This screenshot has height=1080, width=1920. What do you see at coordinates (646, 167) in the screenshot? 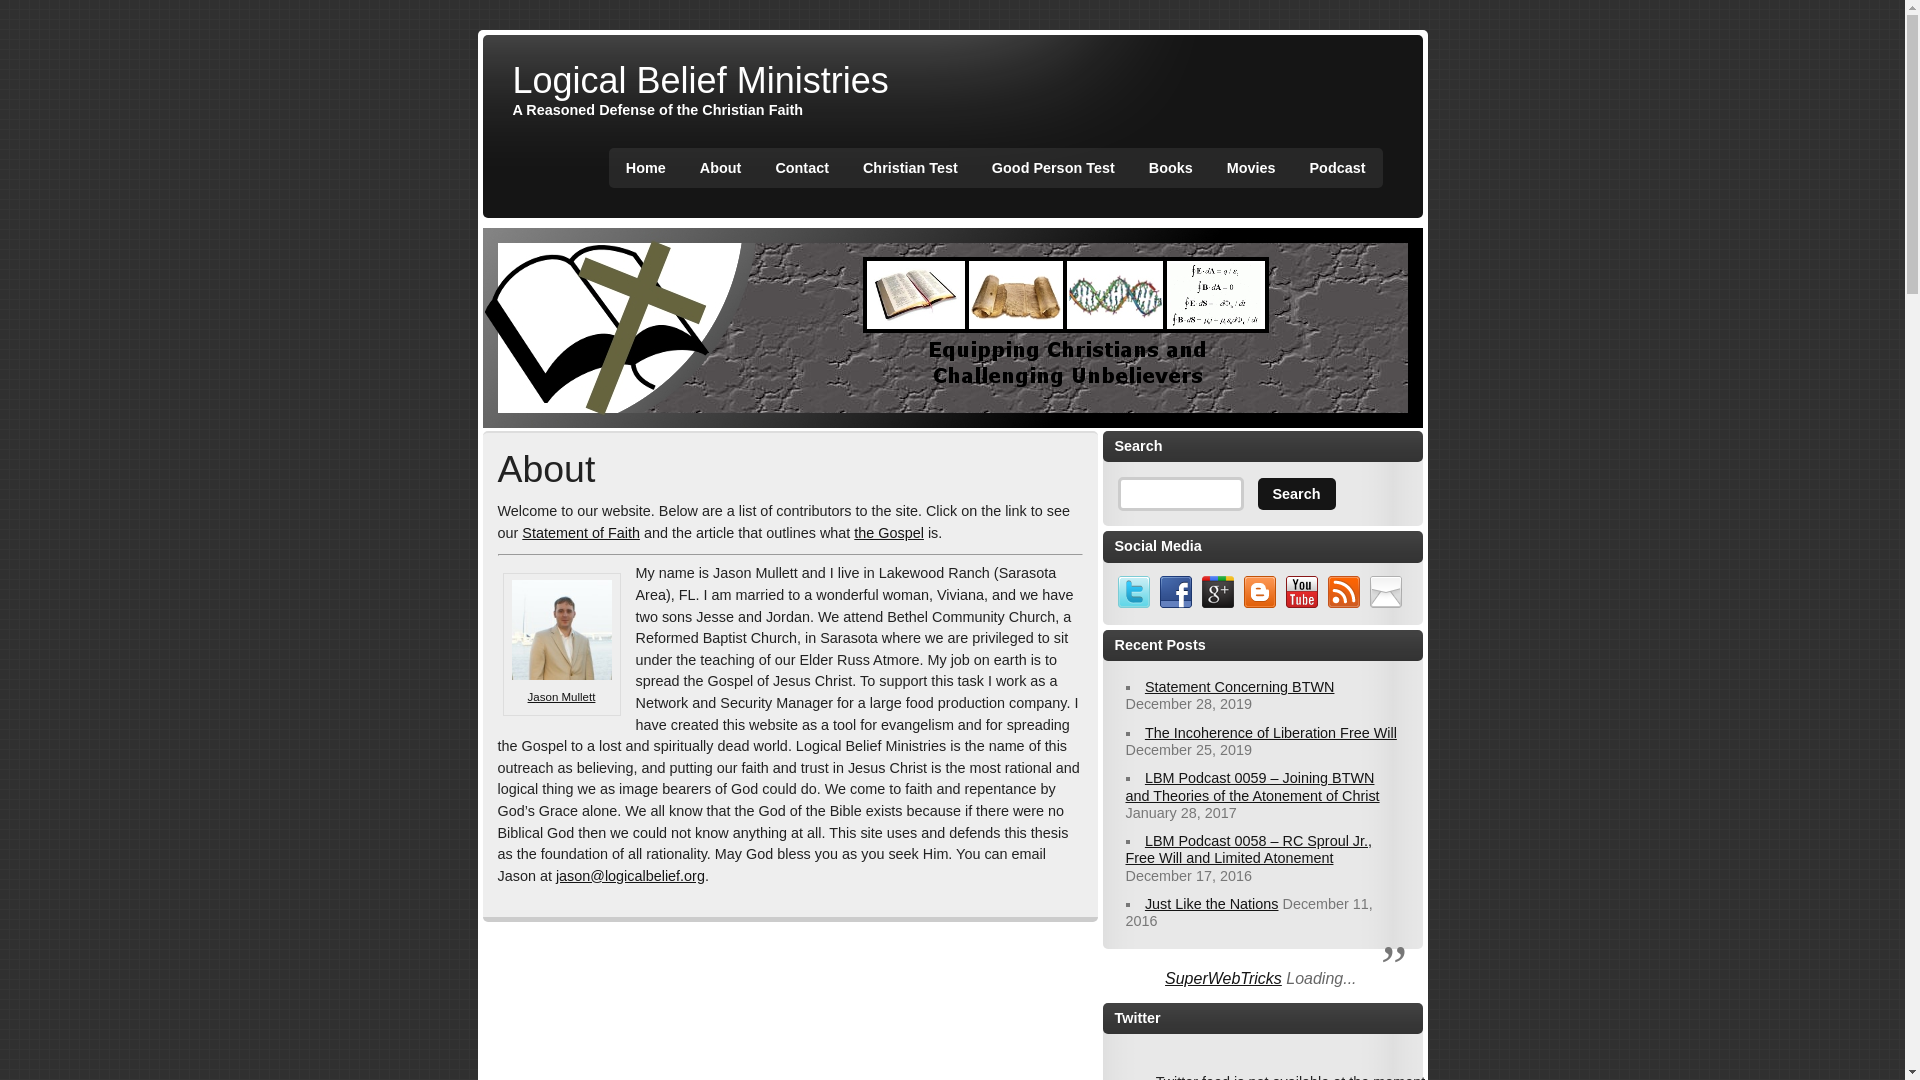
I see `Home` at bounding box center [646, 167].